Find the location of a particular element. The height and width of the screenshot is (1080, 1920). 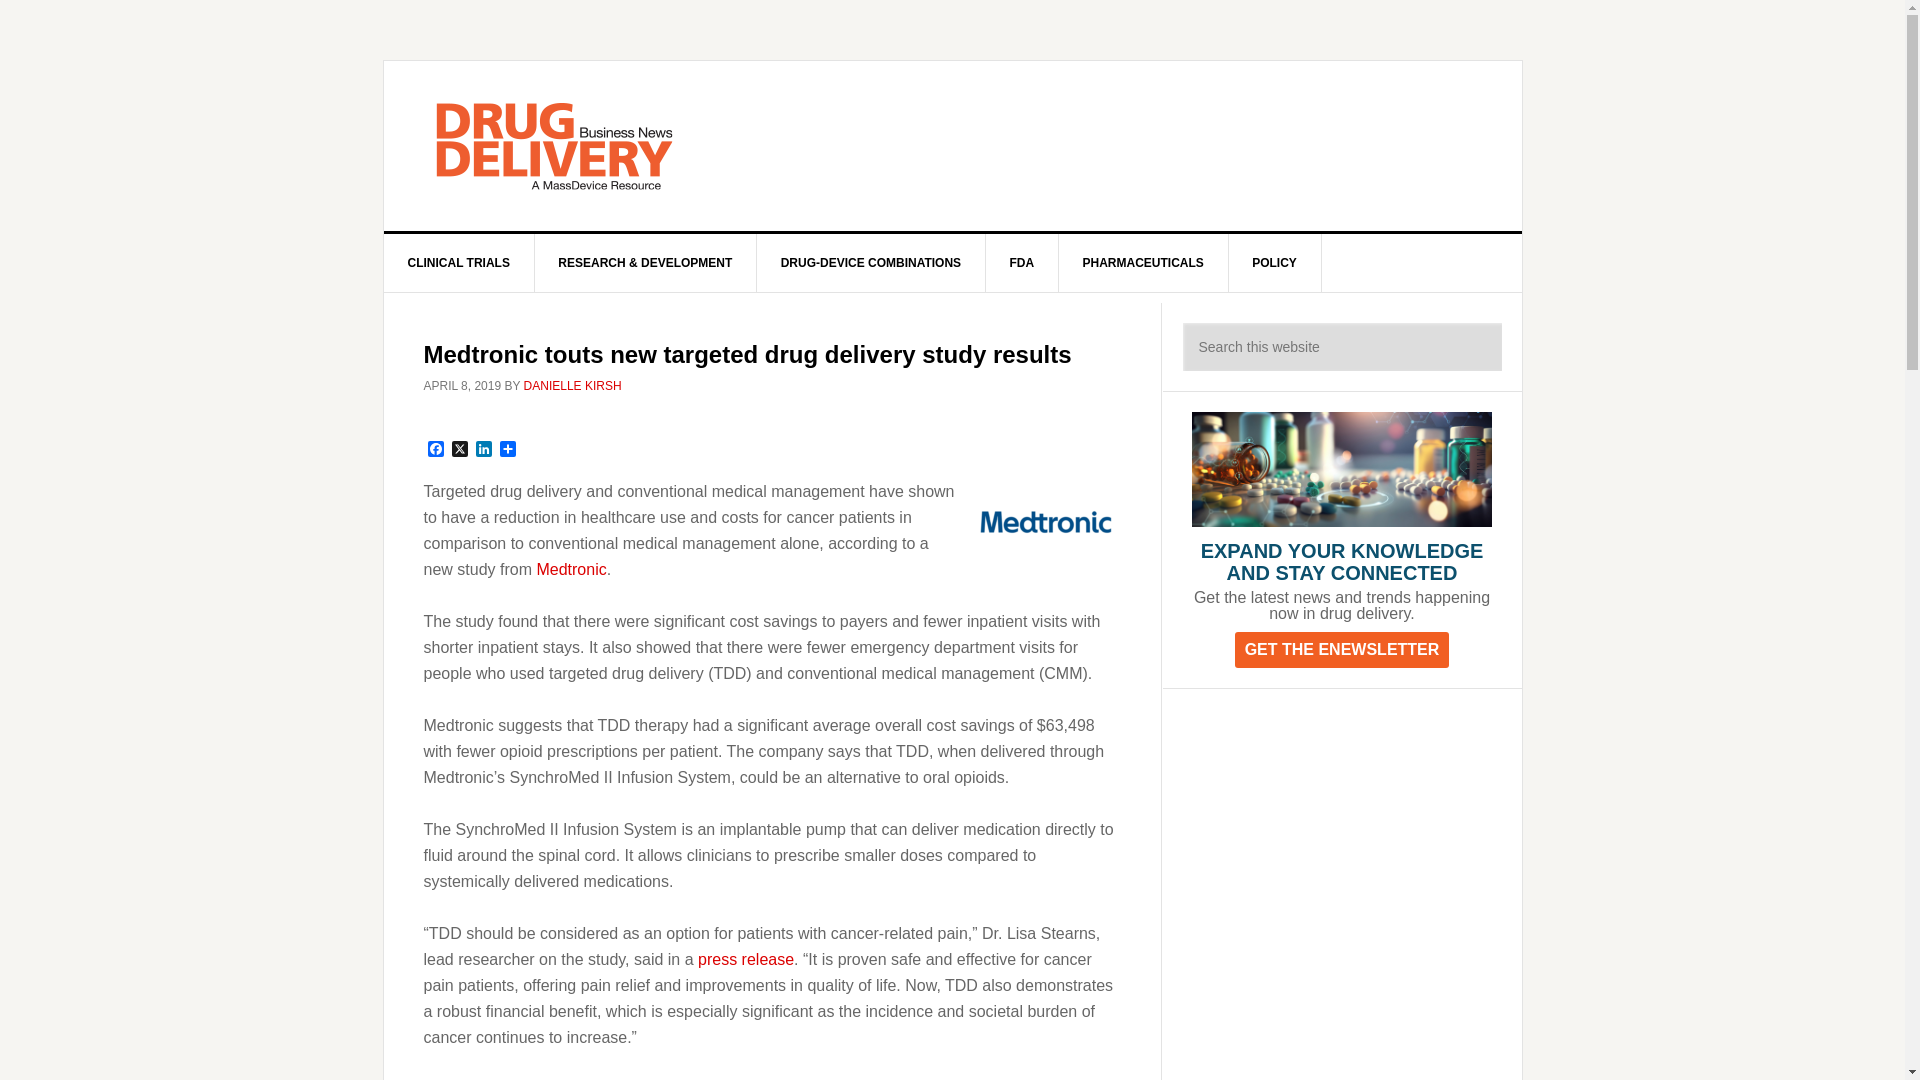

Facebook is located at coordinates (436, 450).